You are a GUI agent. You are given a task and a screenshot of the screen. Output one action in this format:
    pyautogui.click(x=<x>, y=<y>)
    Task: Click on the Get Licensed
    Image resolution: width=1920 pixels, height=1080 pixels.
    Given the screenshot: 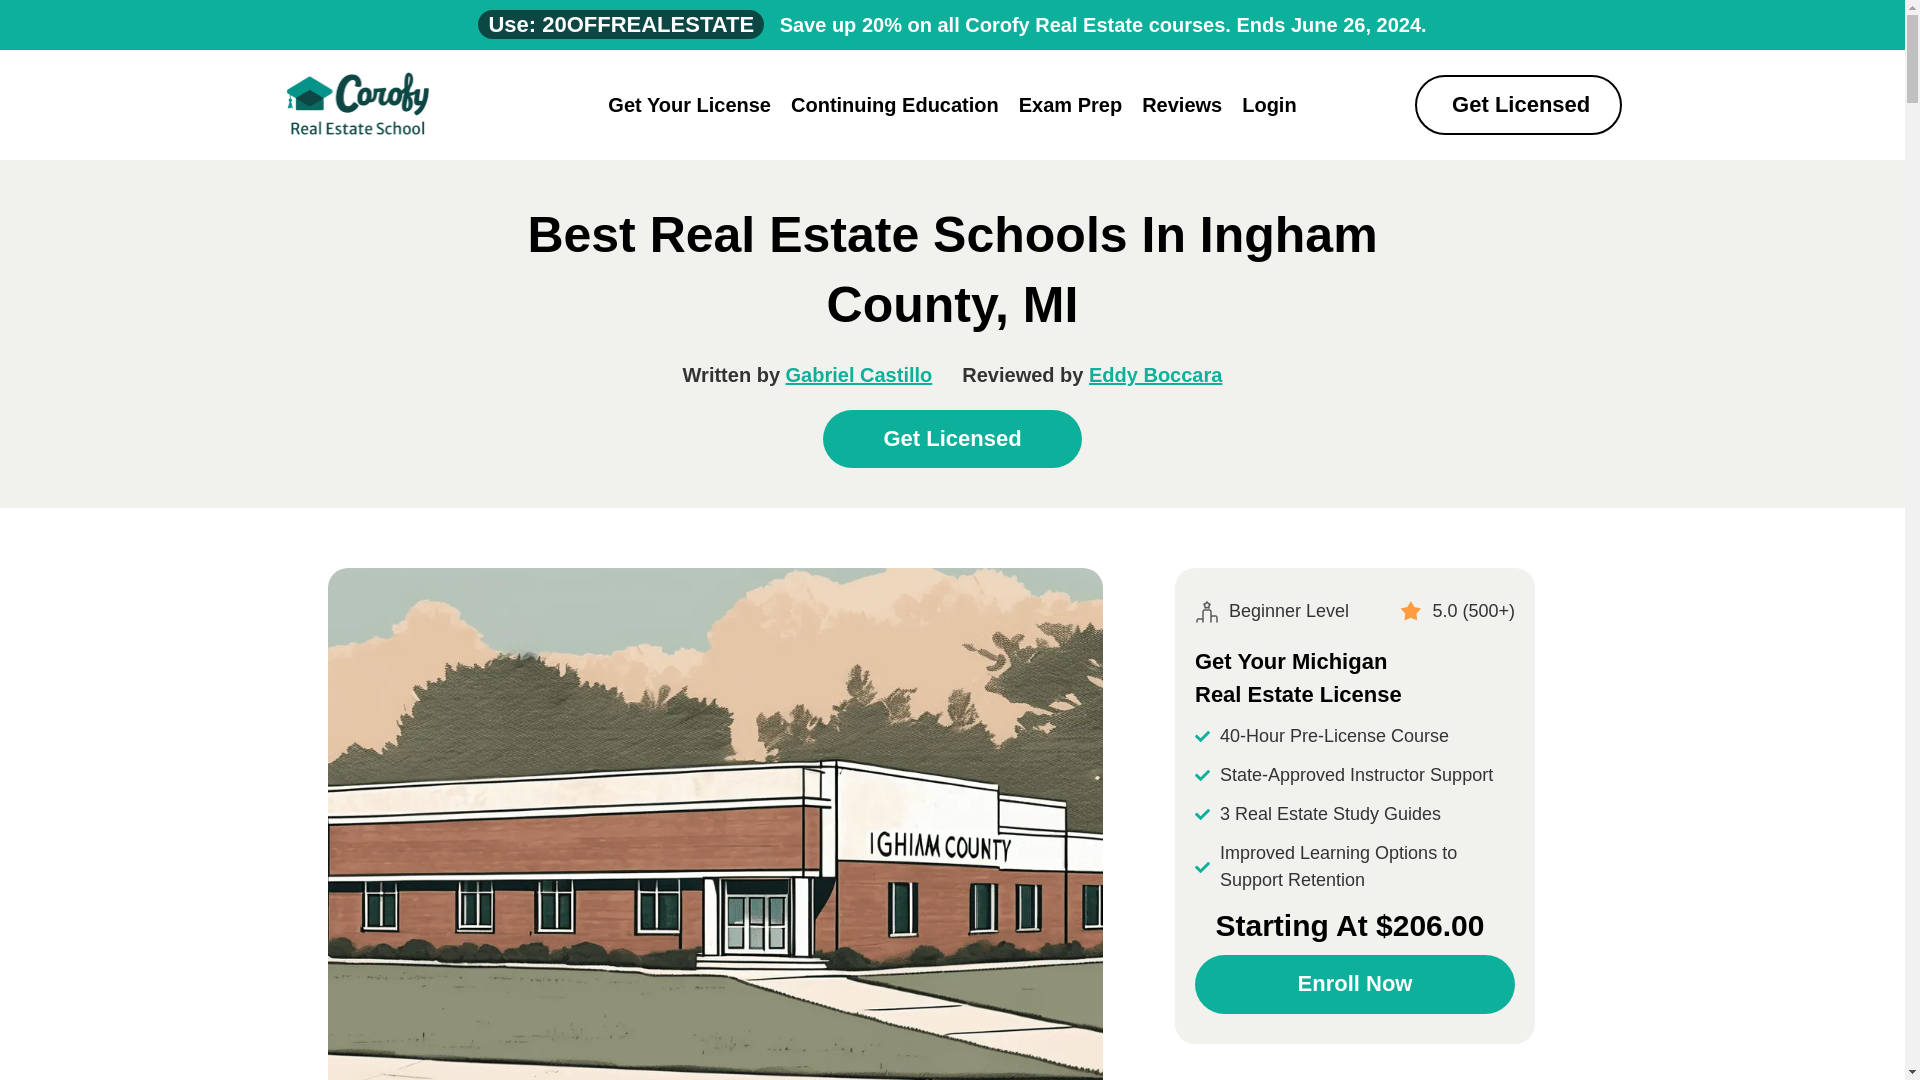 What is the action you would take?
    pyautogui.click(x=1518, y=104)
    